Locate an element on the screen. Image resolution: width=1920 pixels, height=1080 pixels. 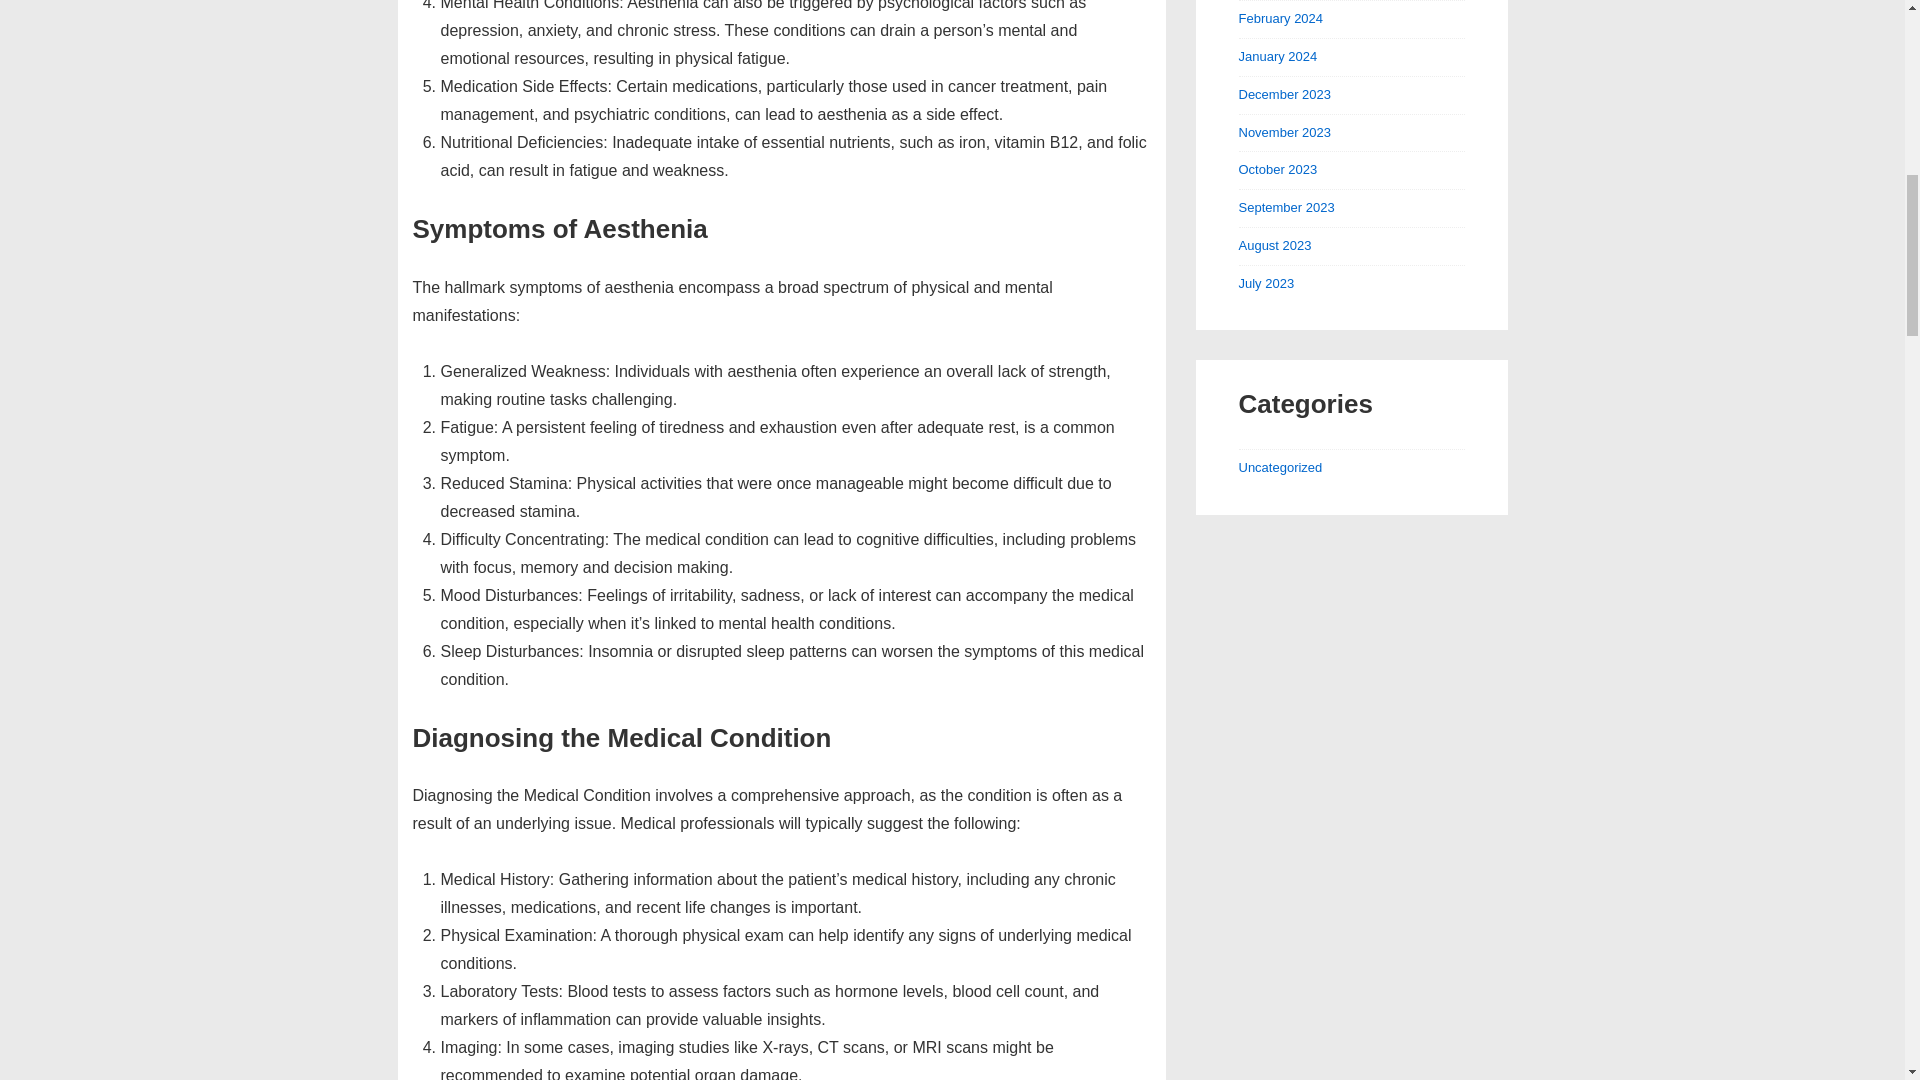
November 2023 is located at coordinates (1284, 132).